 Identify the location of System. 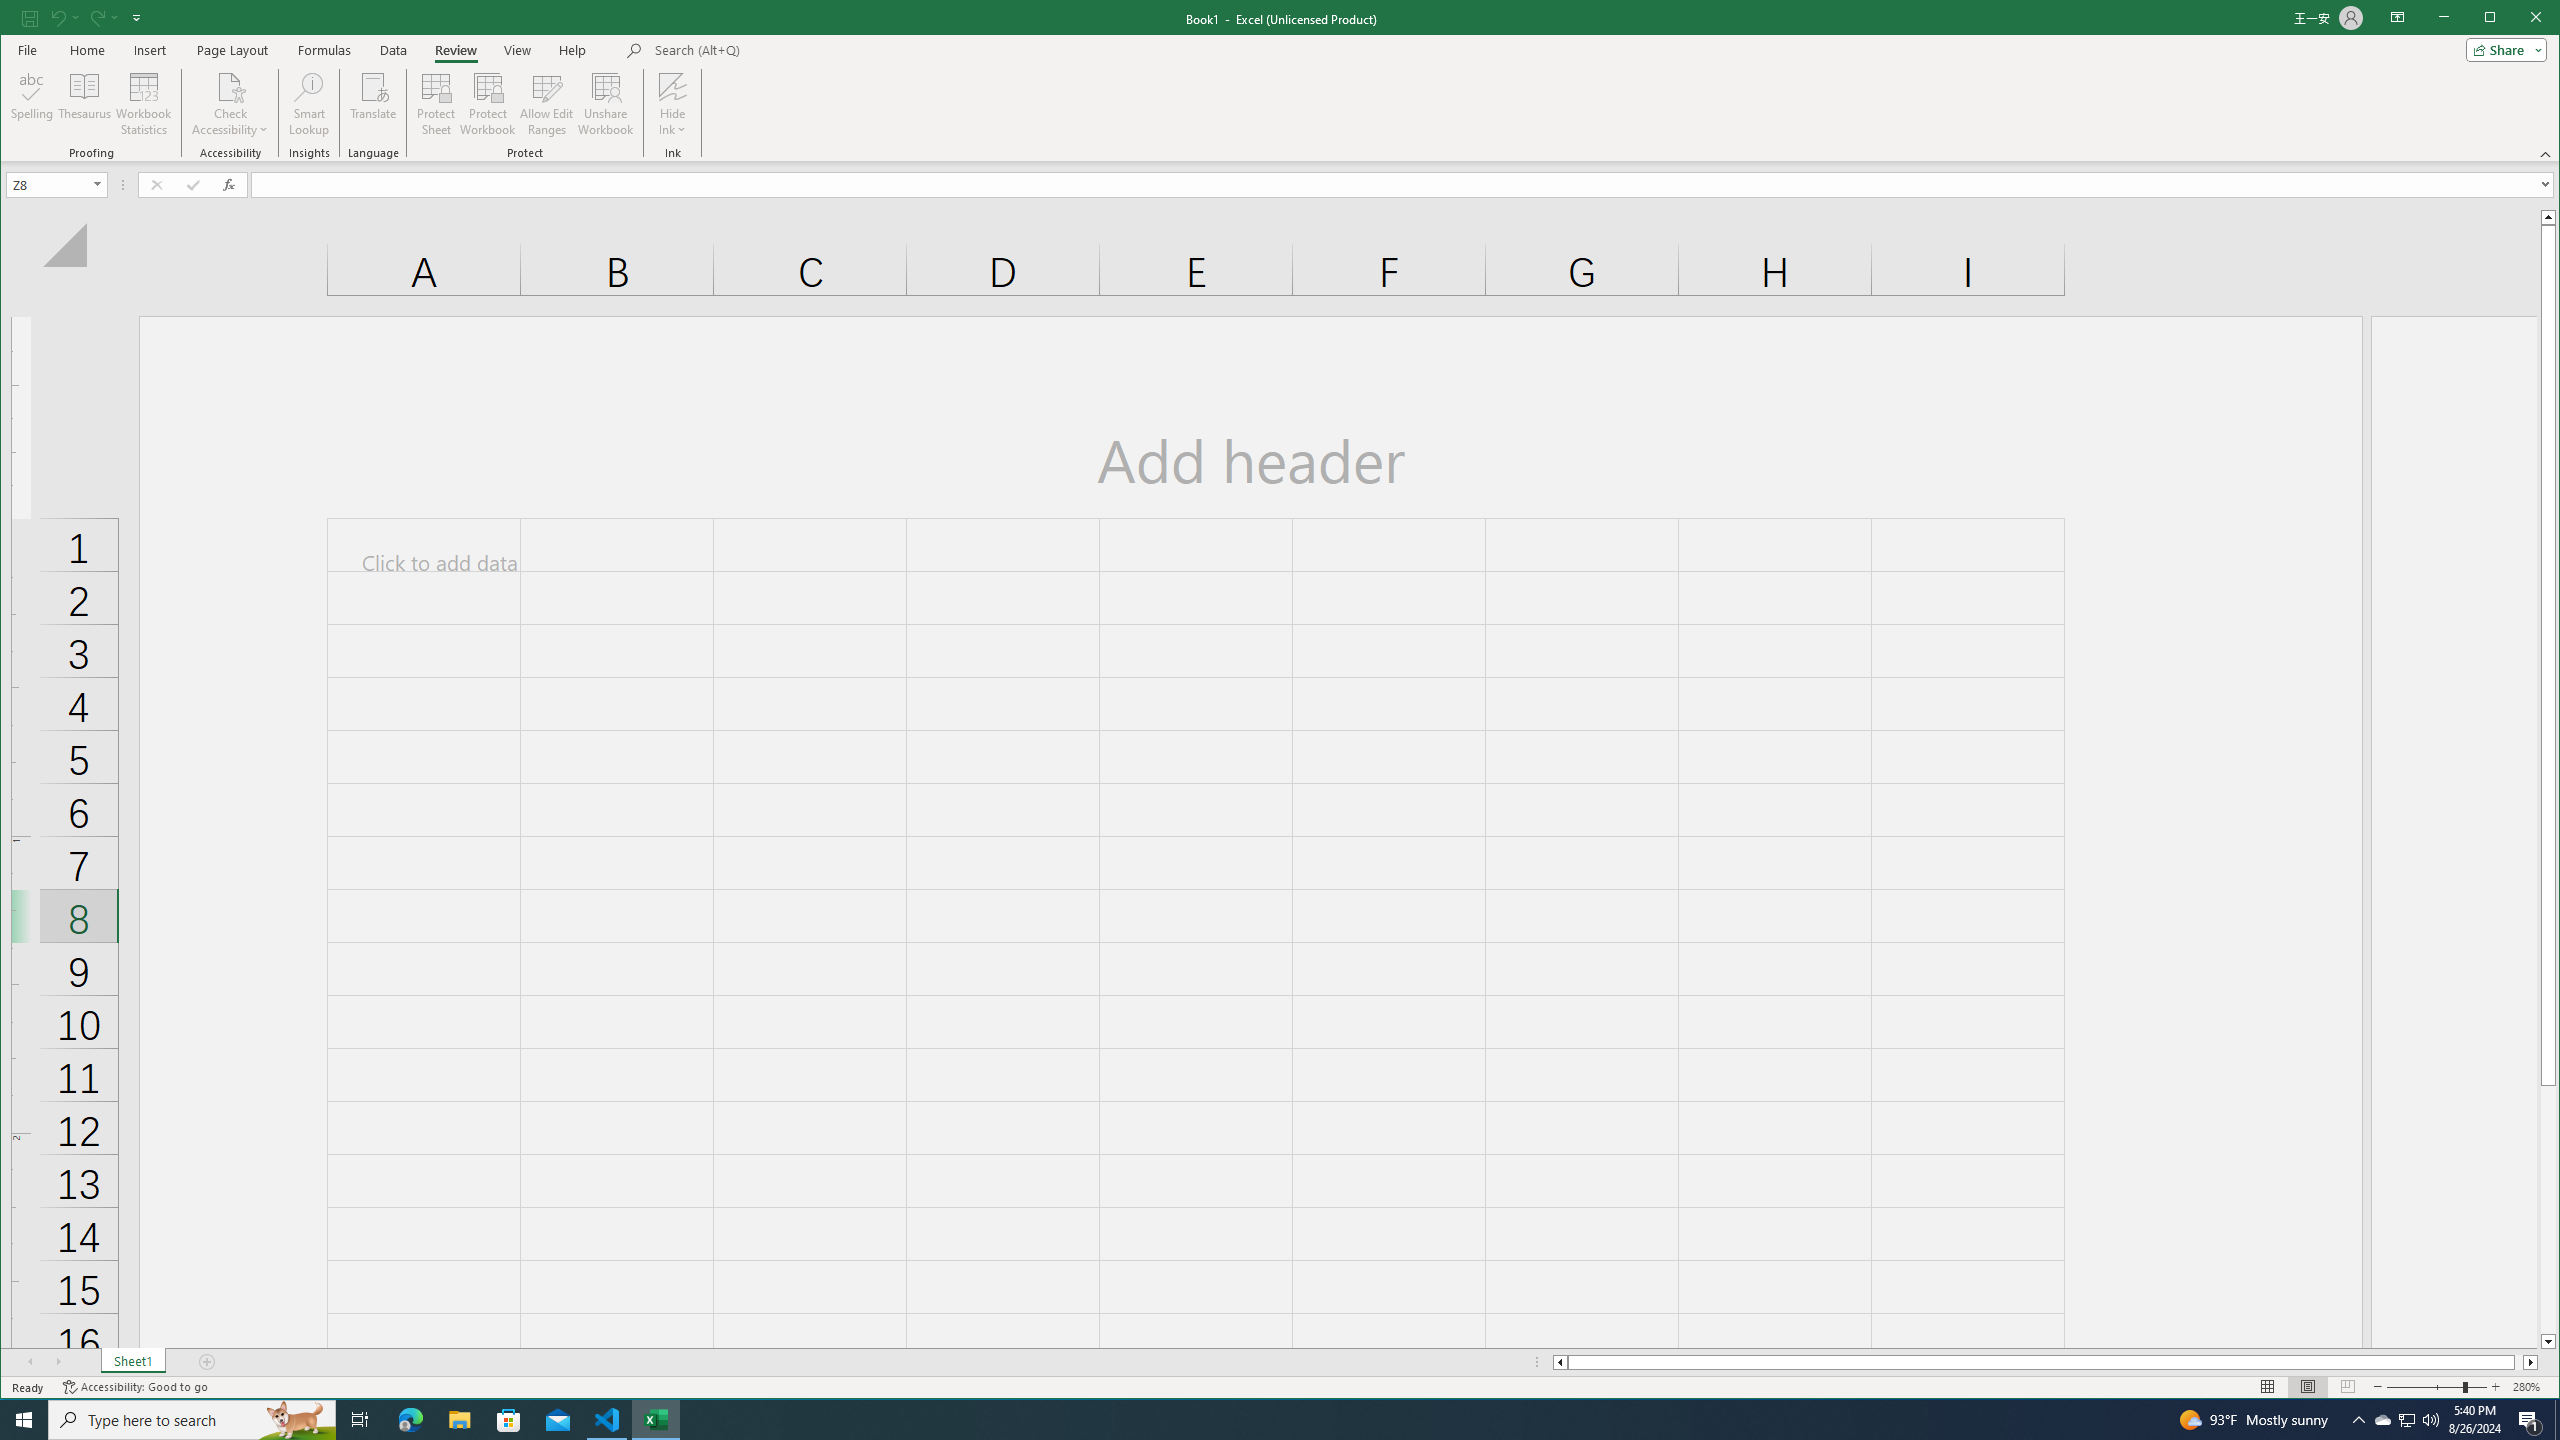
(18, 19).